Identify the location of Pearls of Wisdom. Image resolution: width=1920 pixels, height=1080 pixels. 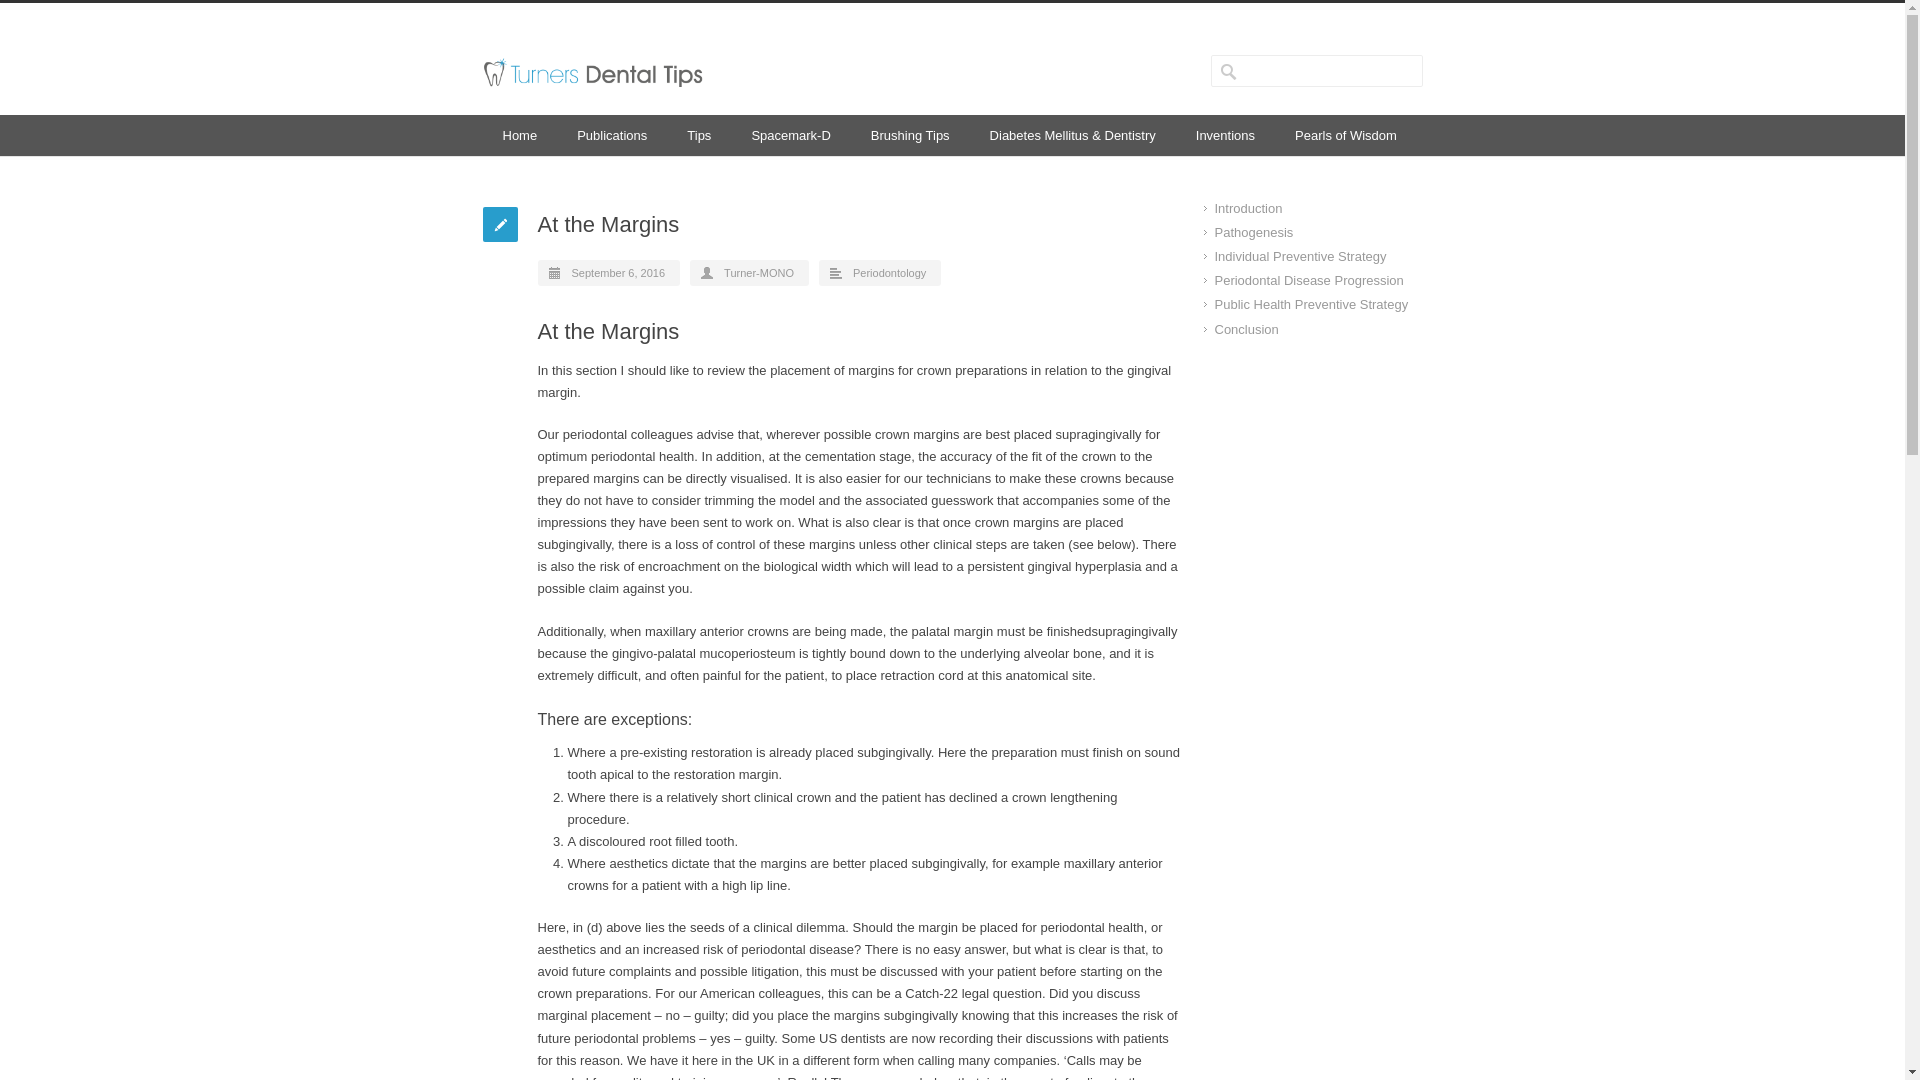
(1345, 134).